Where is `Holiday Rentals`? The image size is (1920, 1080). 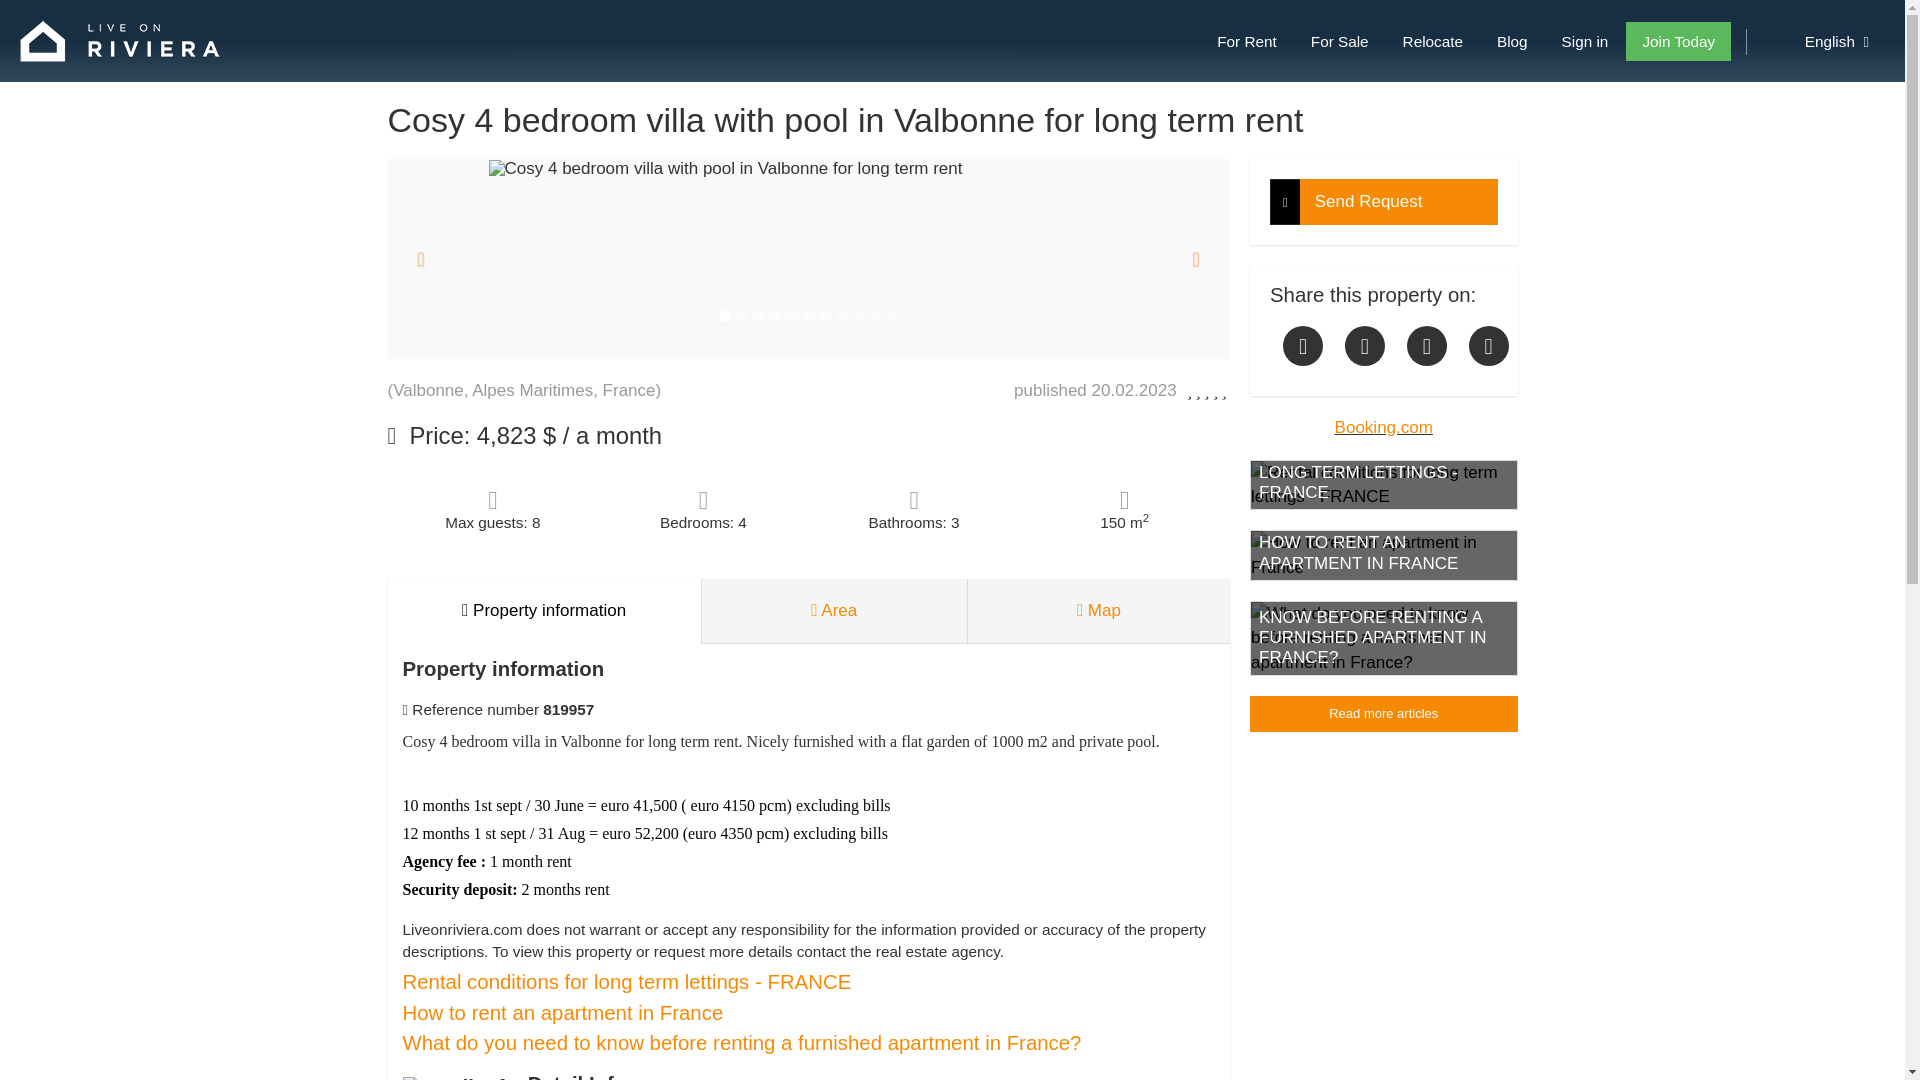
Holiday Rentals is located at coordinates (1246, 40).